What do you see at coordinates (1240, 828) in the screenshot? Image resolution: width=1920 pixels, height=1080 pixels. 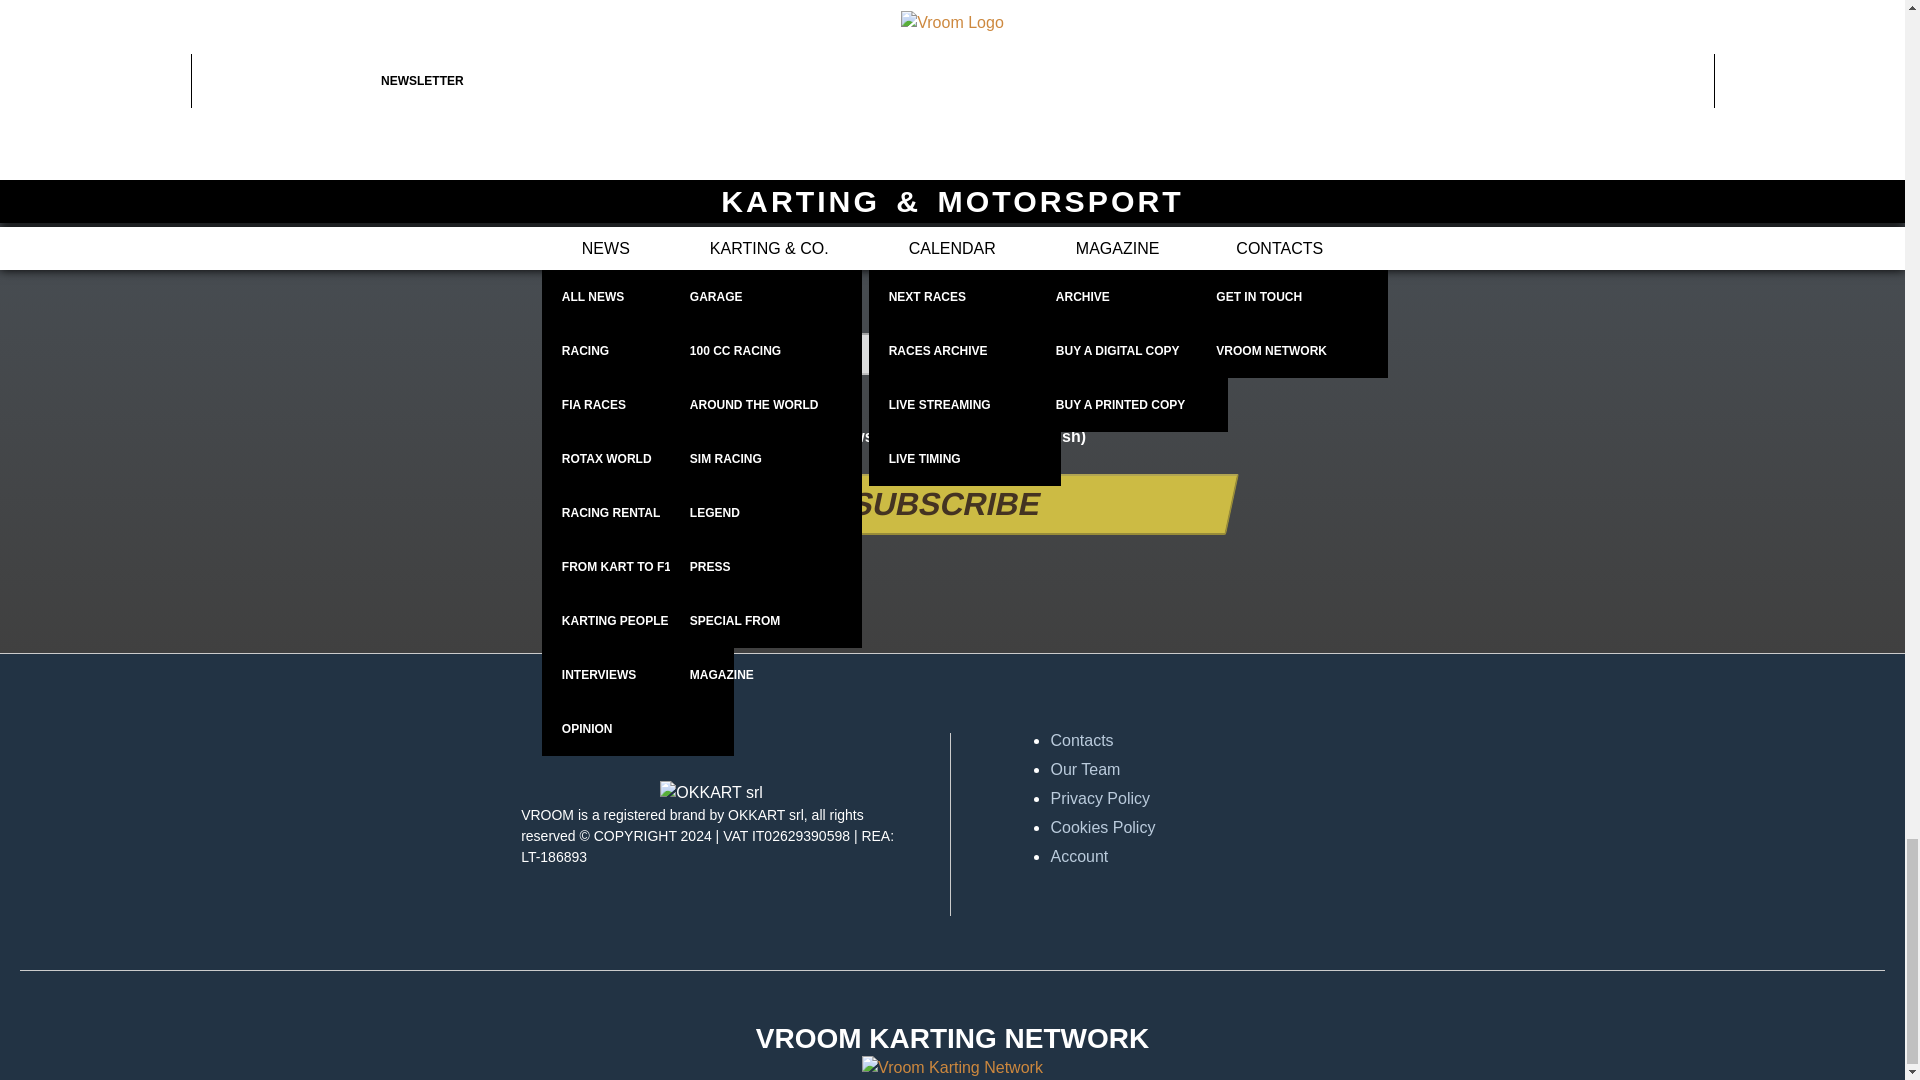 I see `Cookies Policy` at bounding box center [1240, 828].